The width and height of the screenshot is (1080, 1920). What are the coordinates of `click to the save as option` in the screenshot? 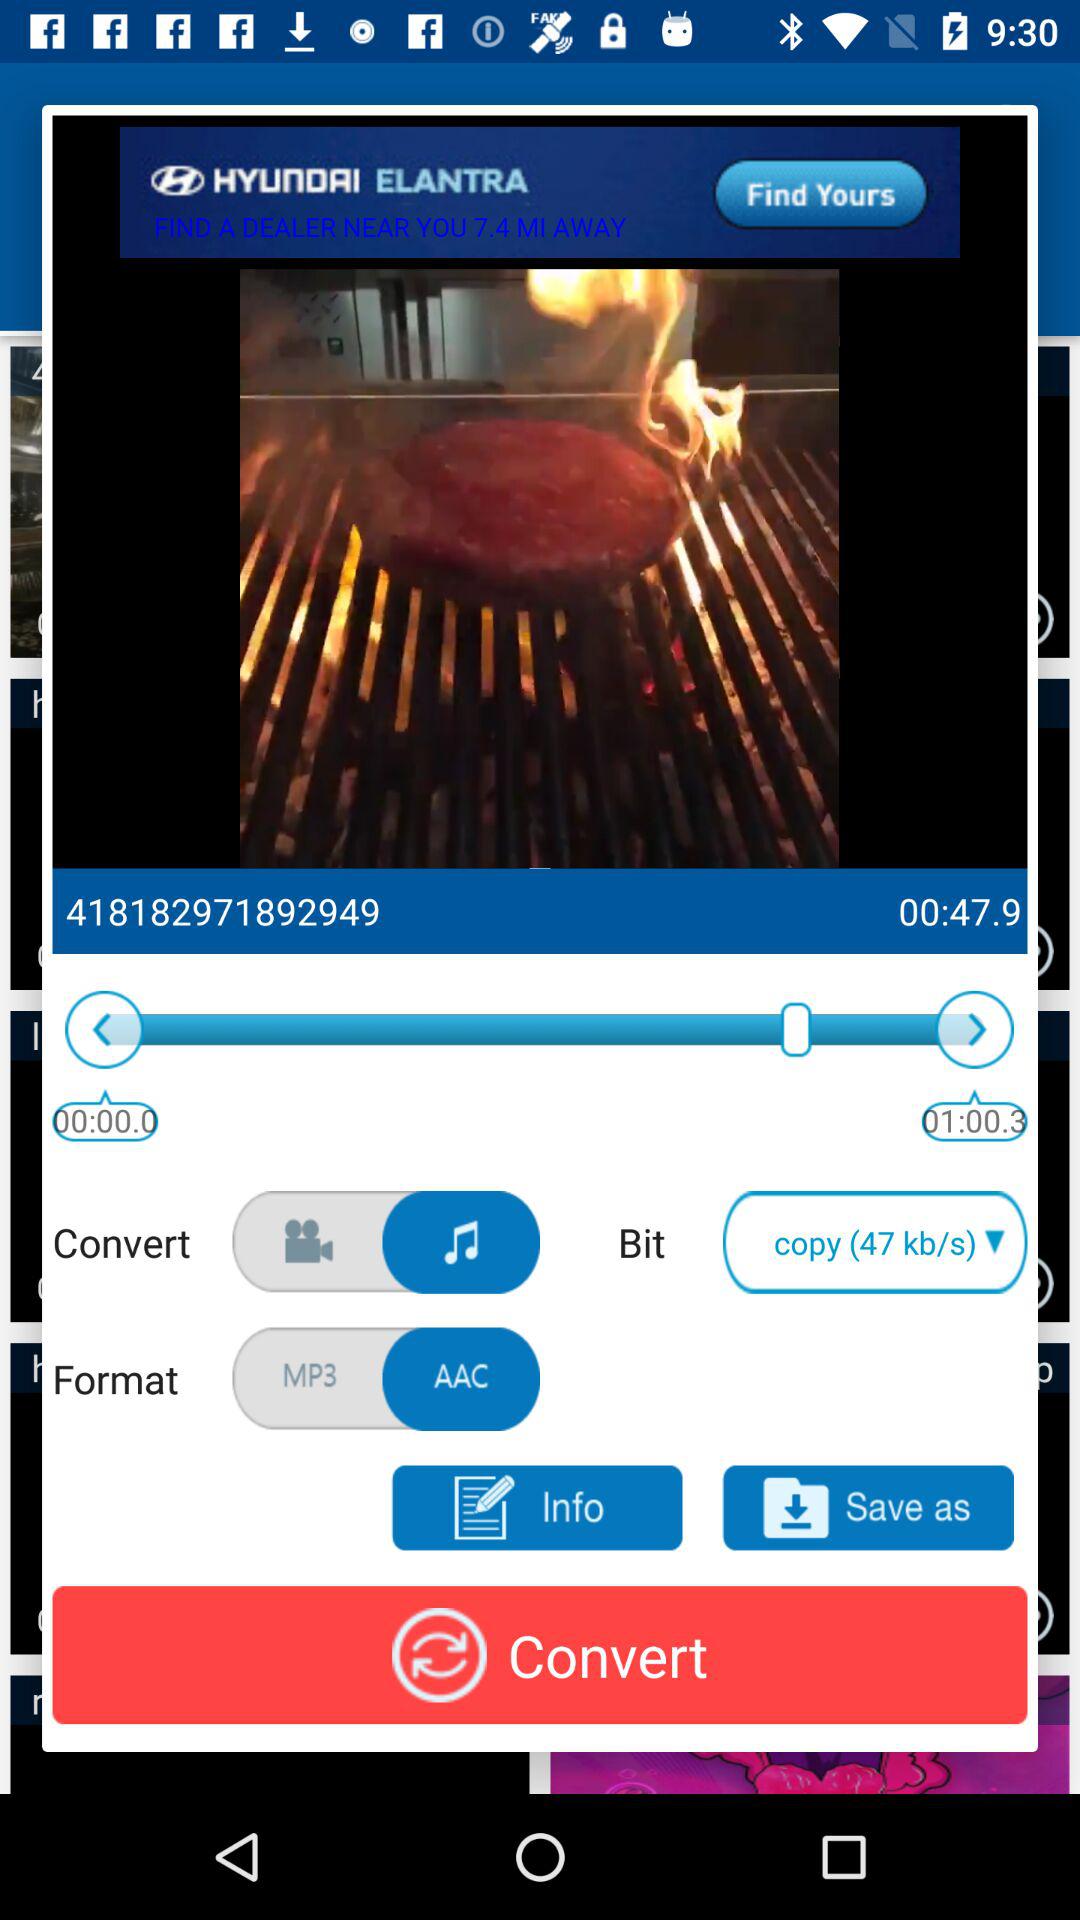 It's located at (868, 1508).